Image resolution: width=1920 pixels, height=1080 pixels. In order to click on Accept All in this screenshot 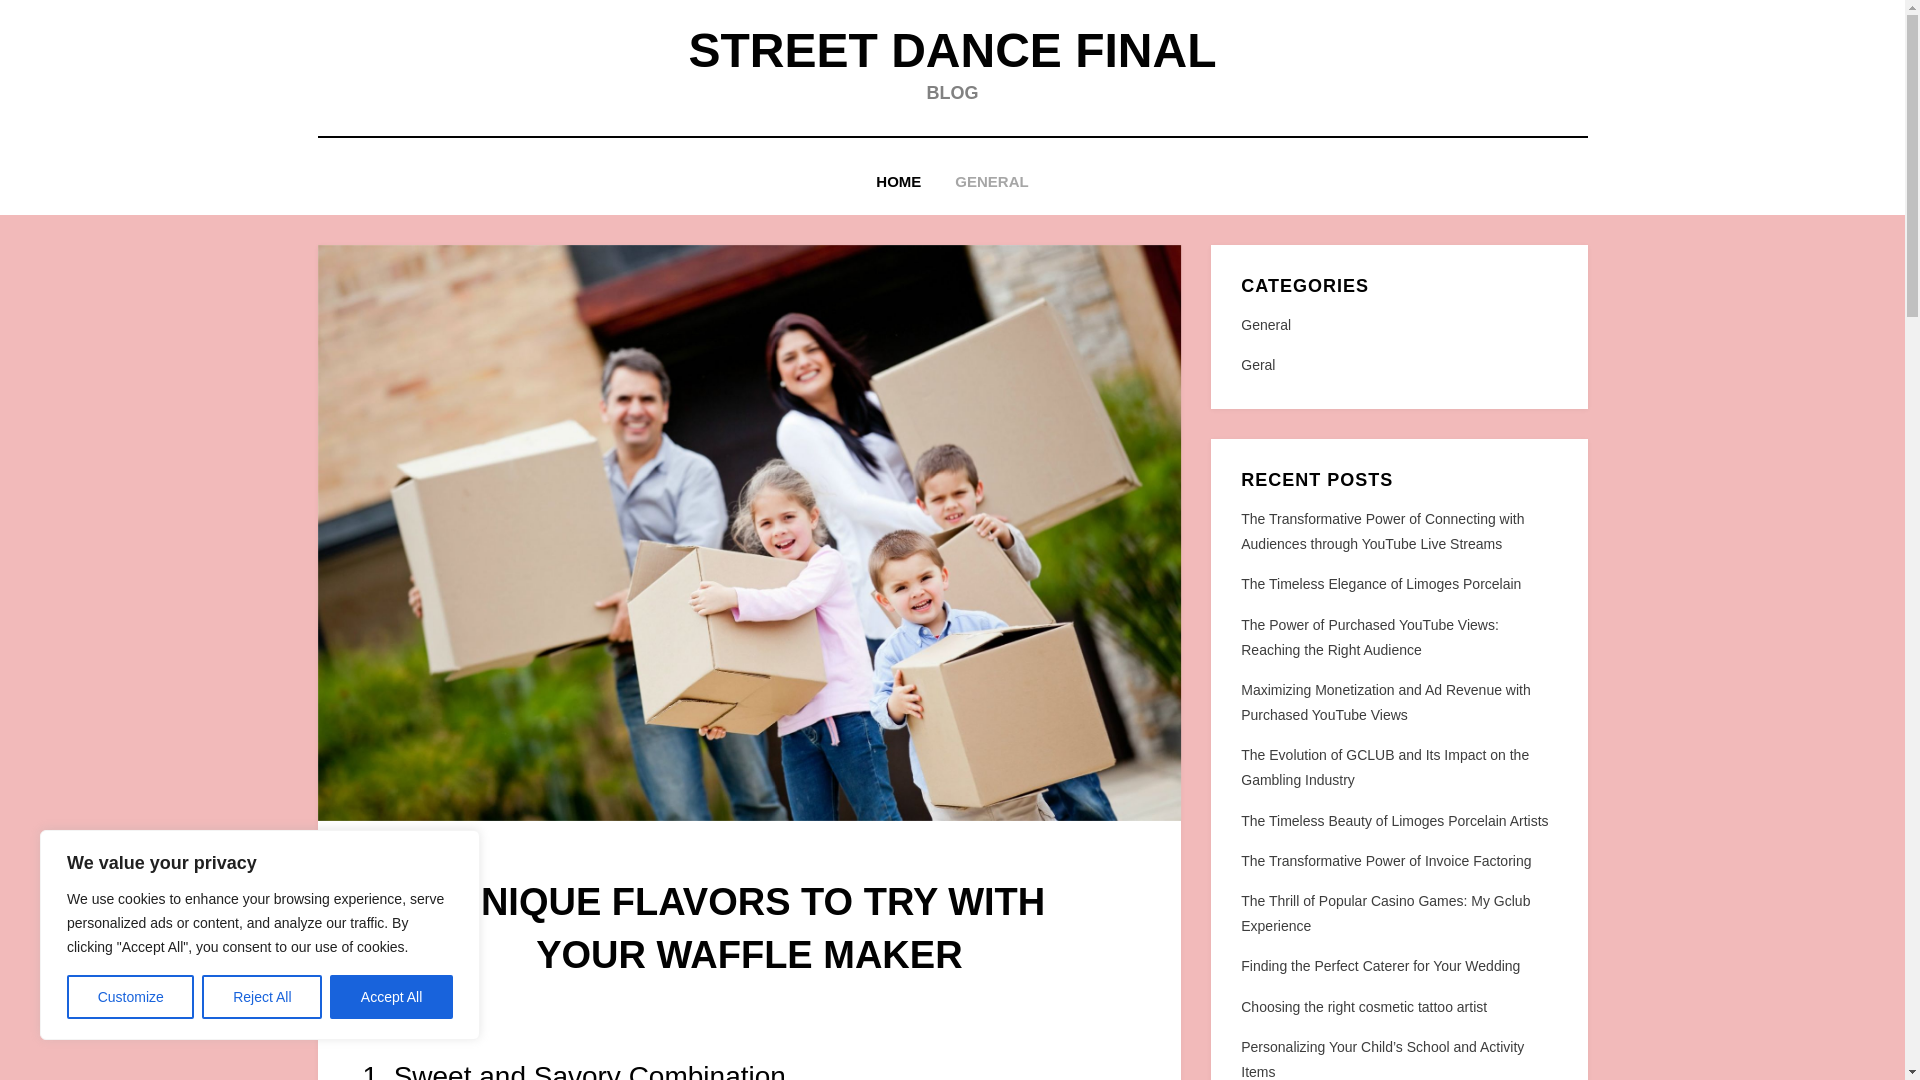, I will do `click(392, 997)`.